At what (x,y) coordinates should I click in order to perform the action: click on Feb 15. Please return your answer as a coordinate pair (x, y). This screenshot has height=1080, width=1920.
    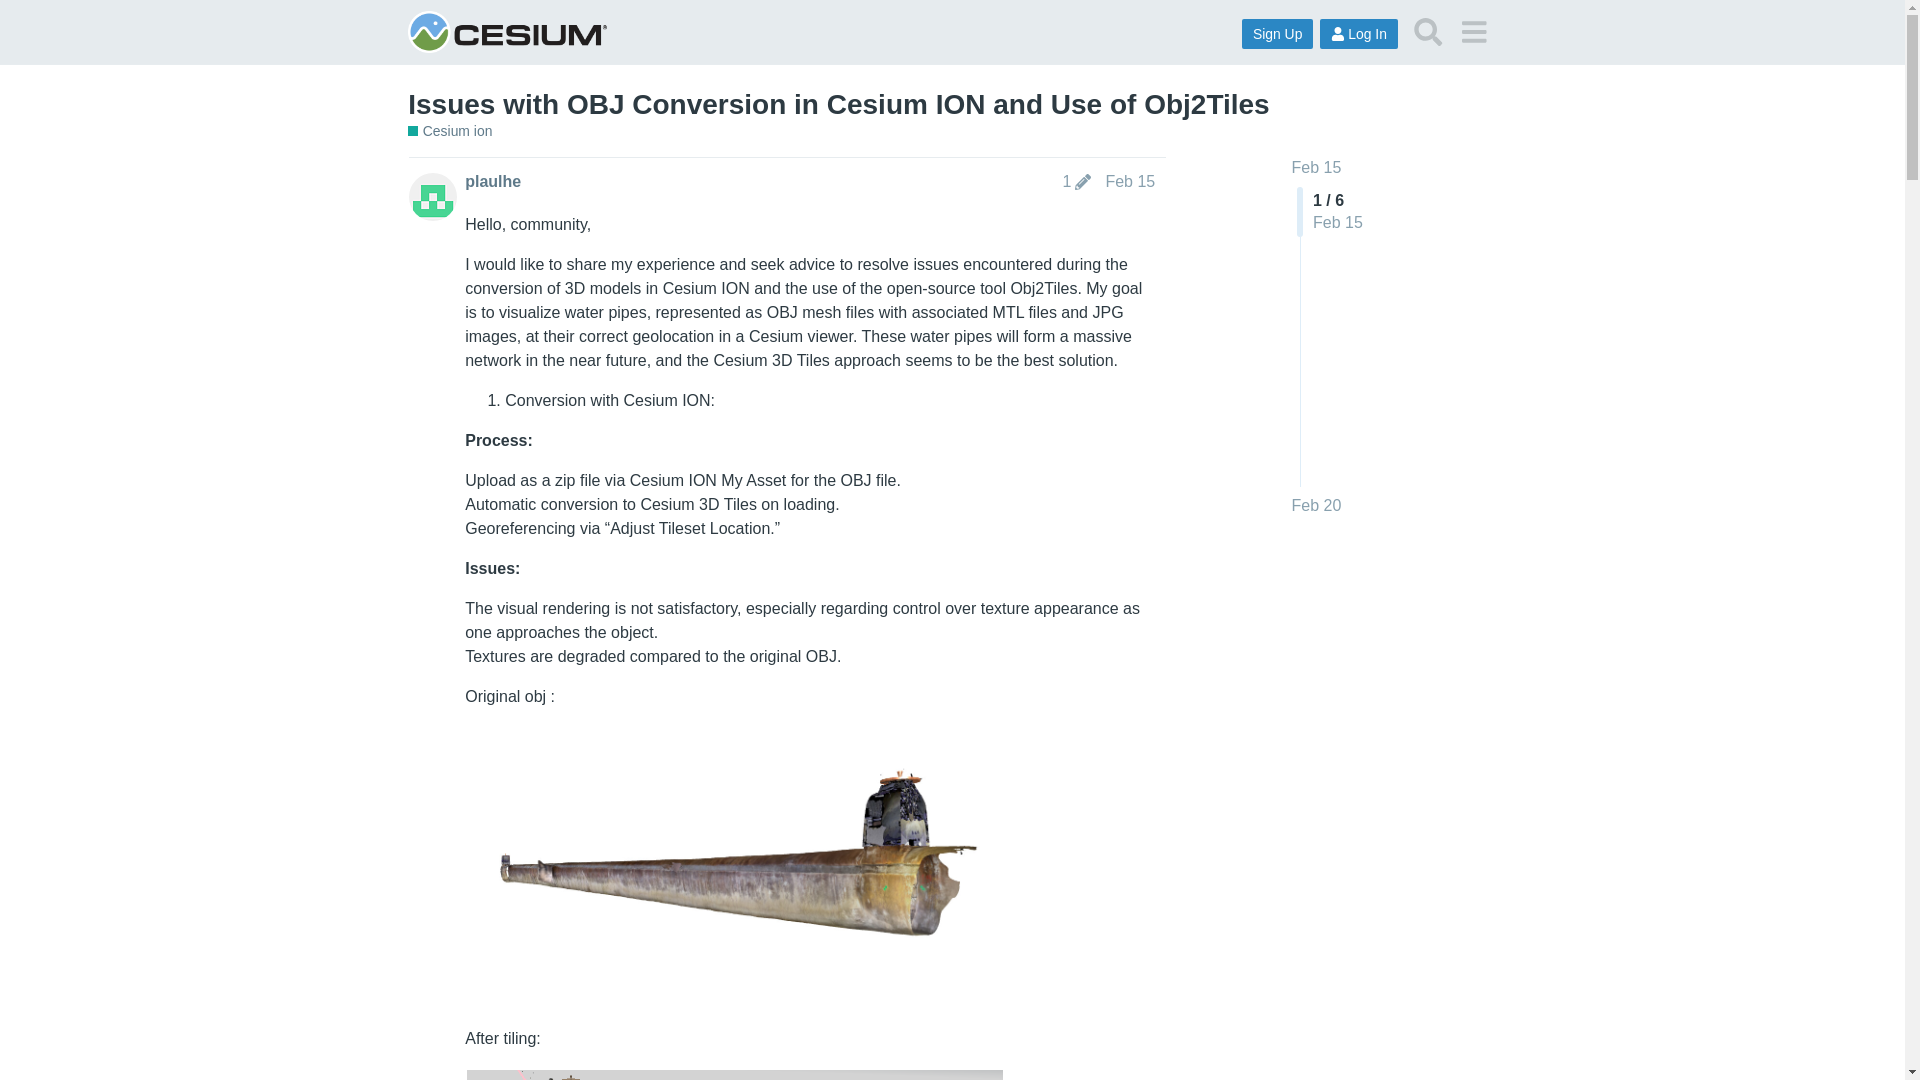
    Looking at the image, I should click on (1317, 167).